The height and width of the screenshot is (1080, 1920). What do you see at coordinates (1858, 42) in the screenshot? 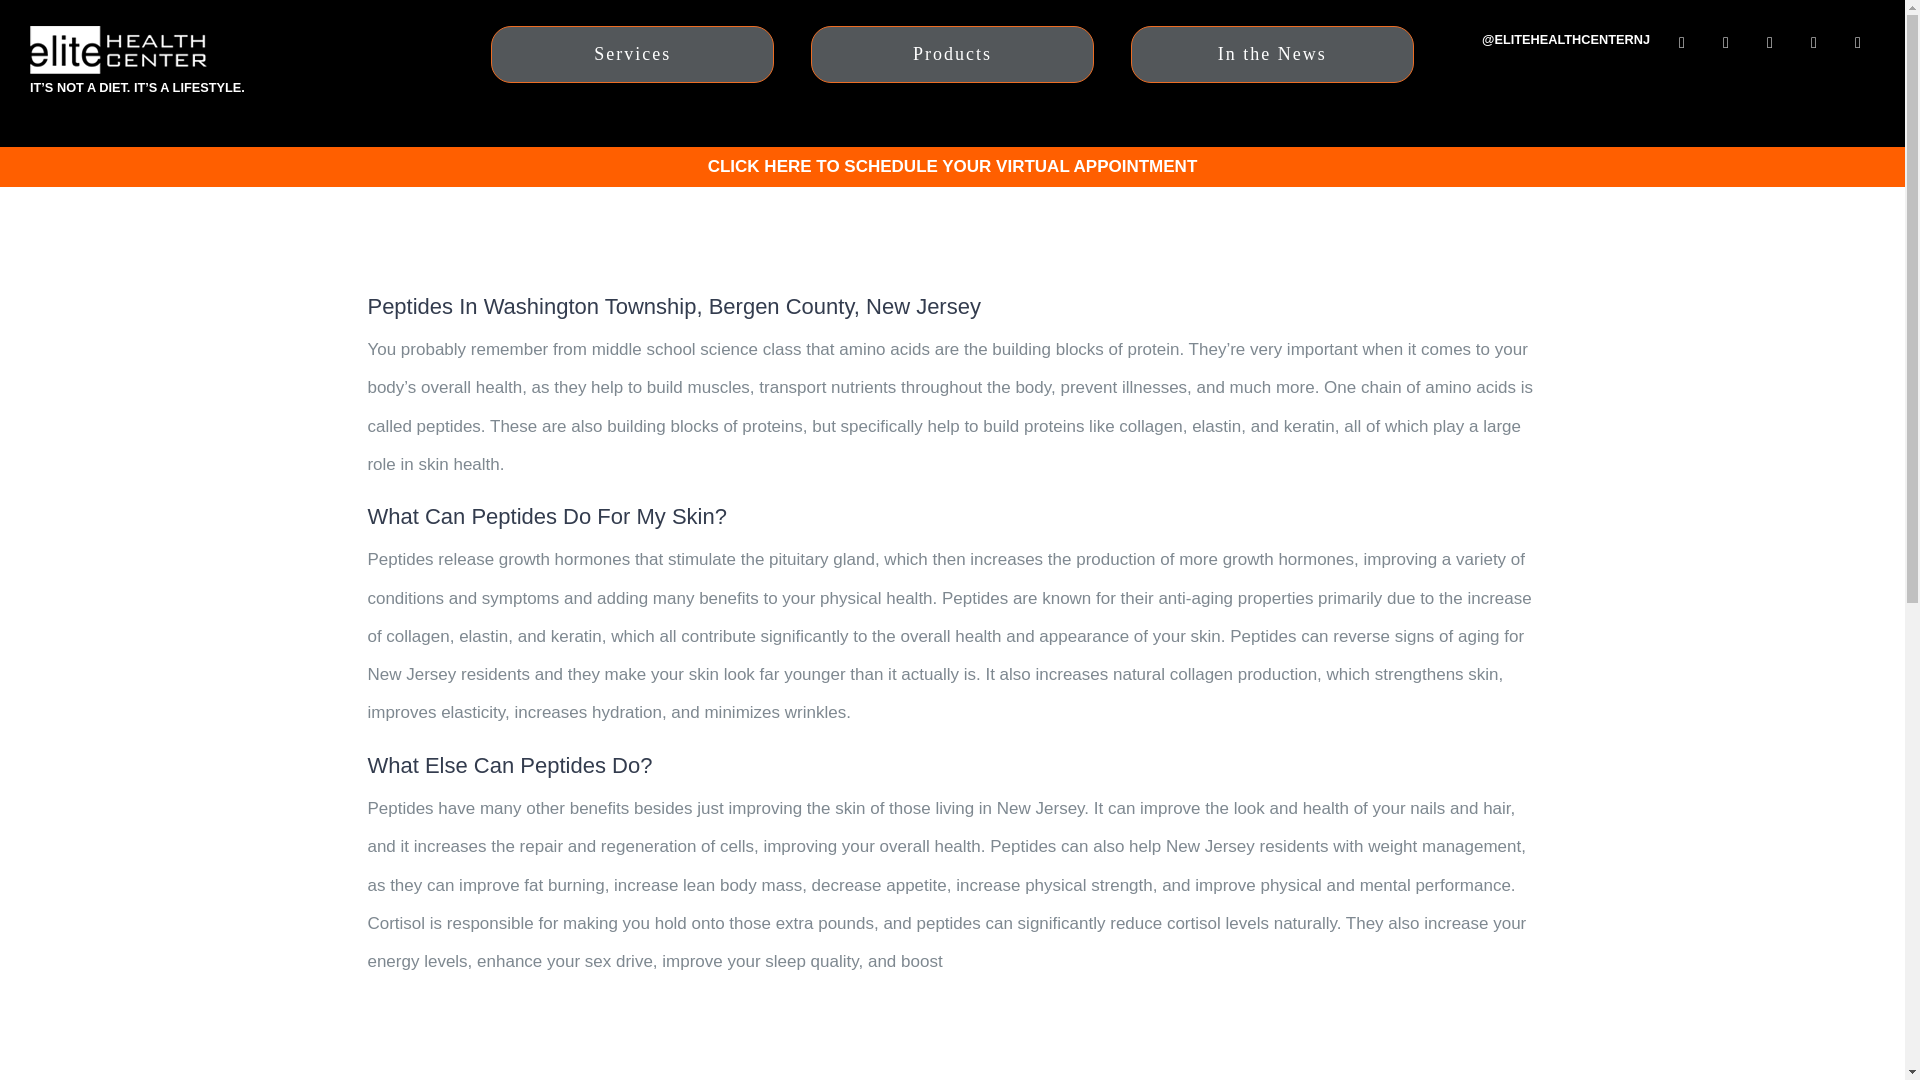
I see `Phone` at bounding box center [1858, 42].